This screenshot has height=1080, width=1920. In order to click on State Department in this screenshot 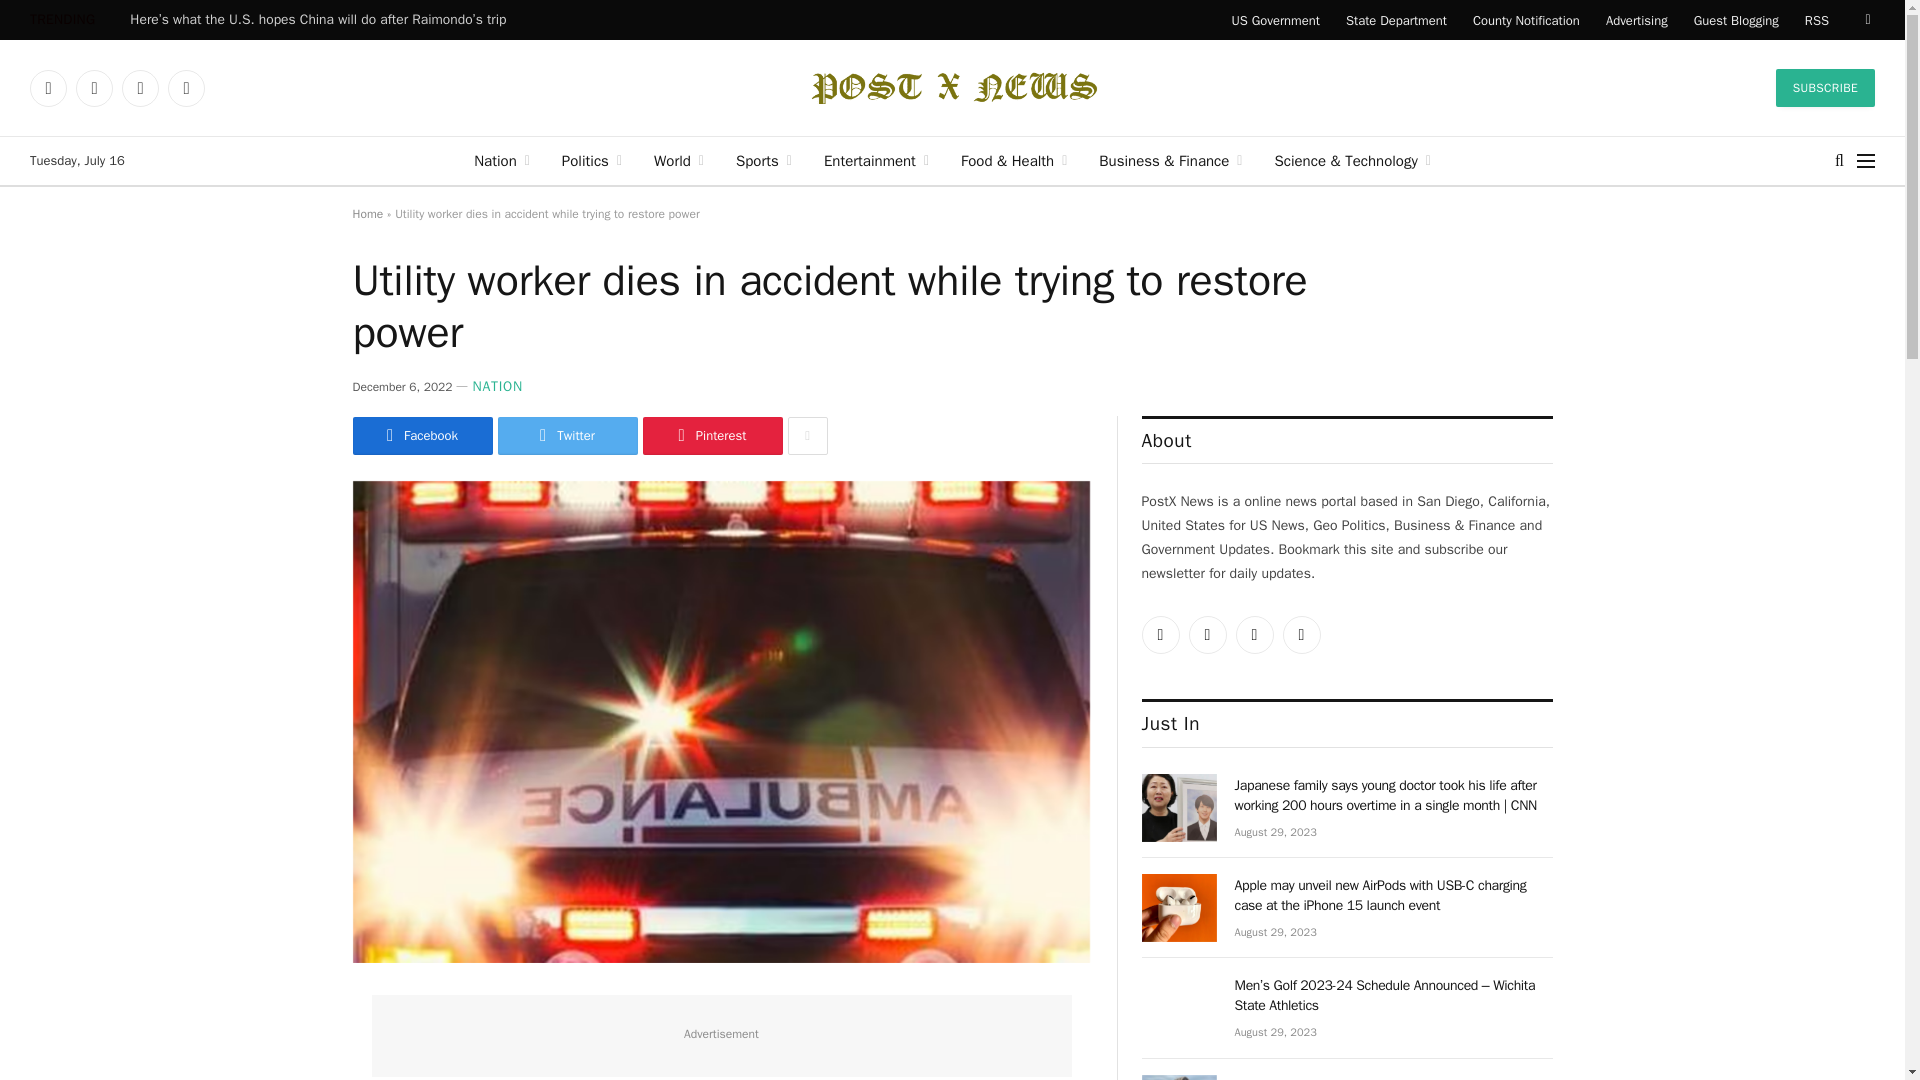, I will do `click(1396, 20)`.